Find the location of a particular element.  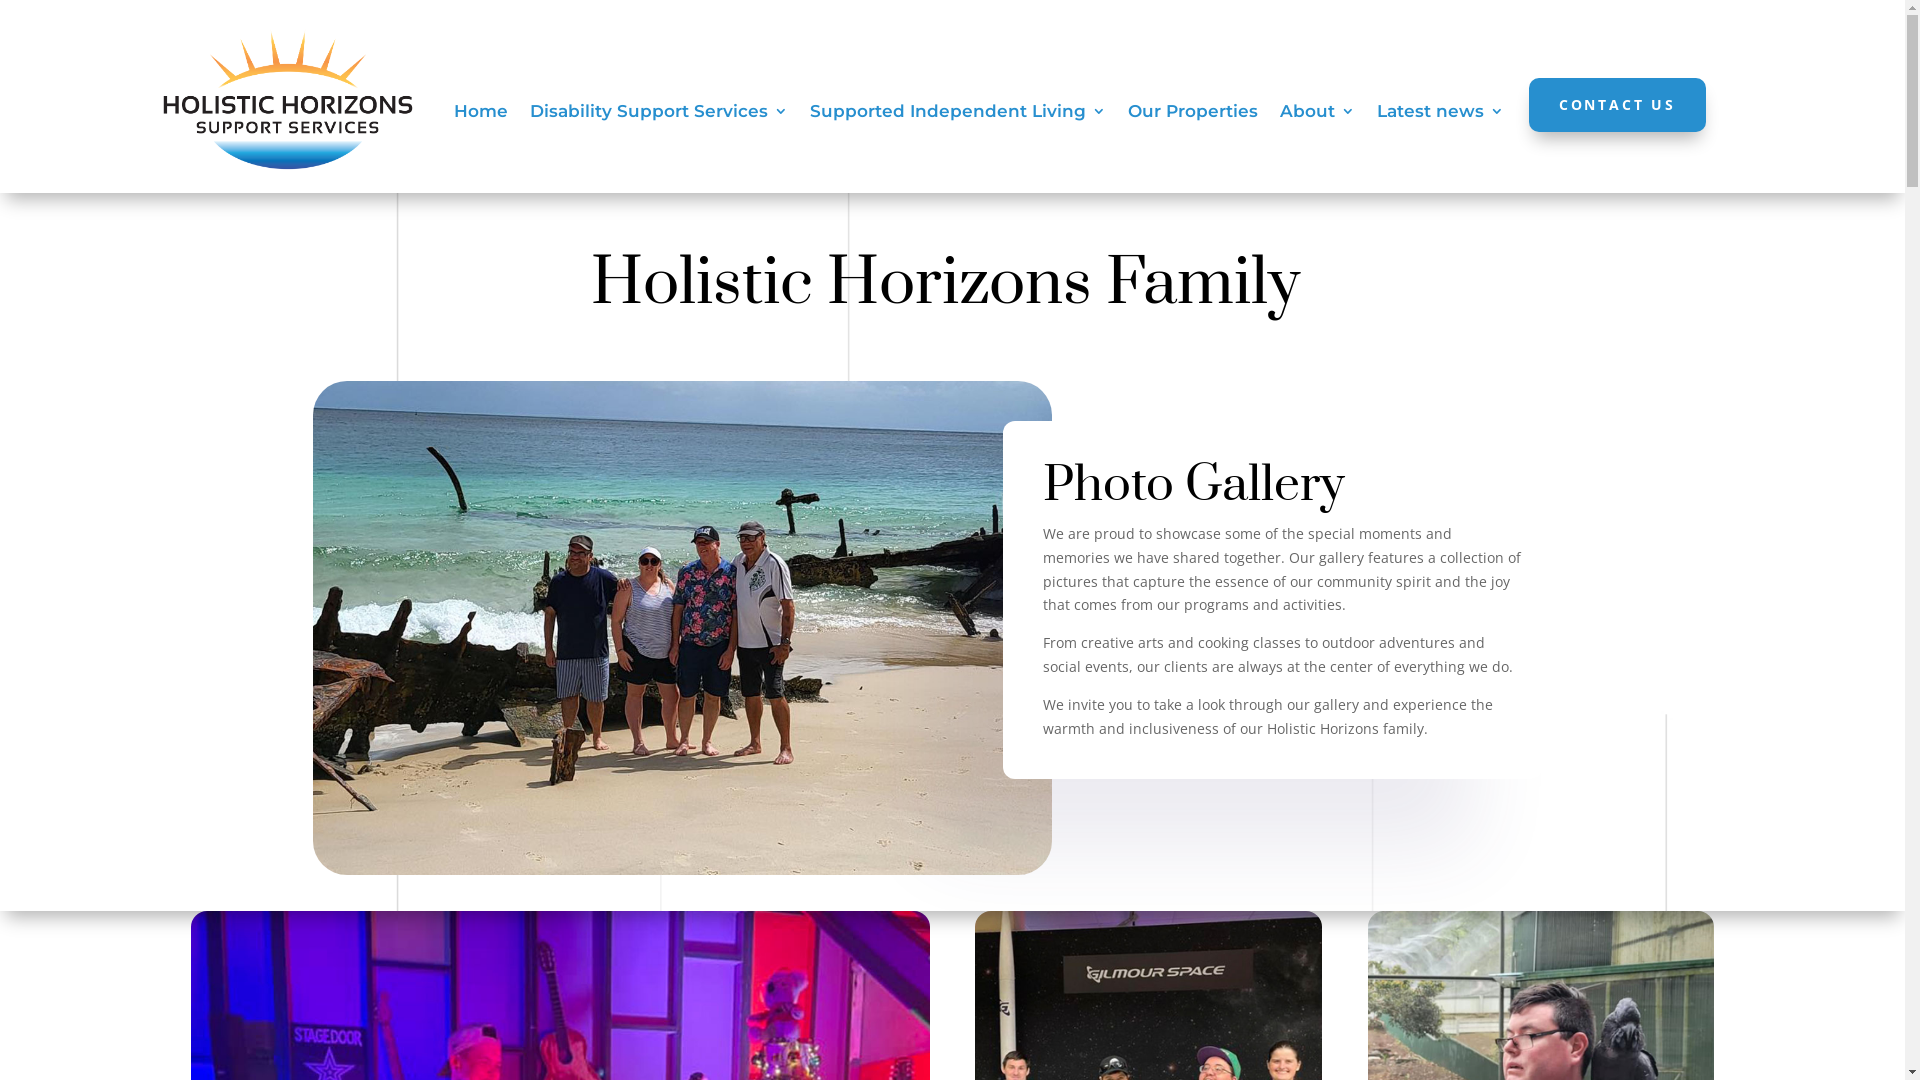

moreton Island is located at coordinates (682, 628).